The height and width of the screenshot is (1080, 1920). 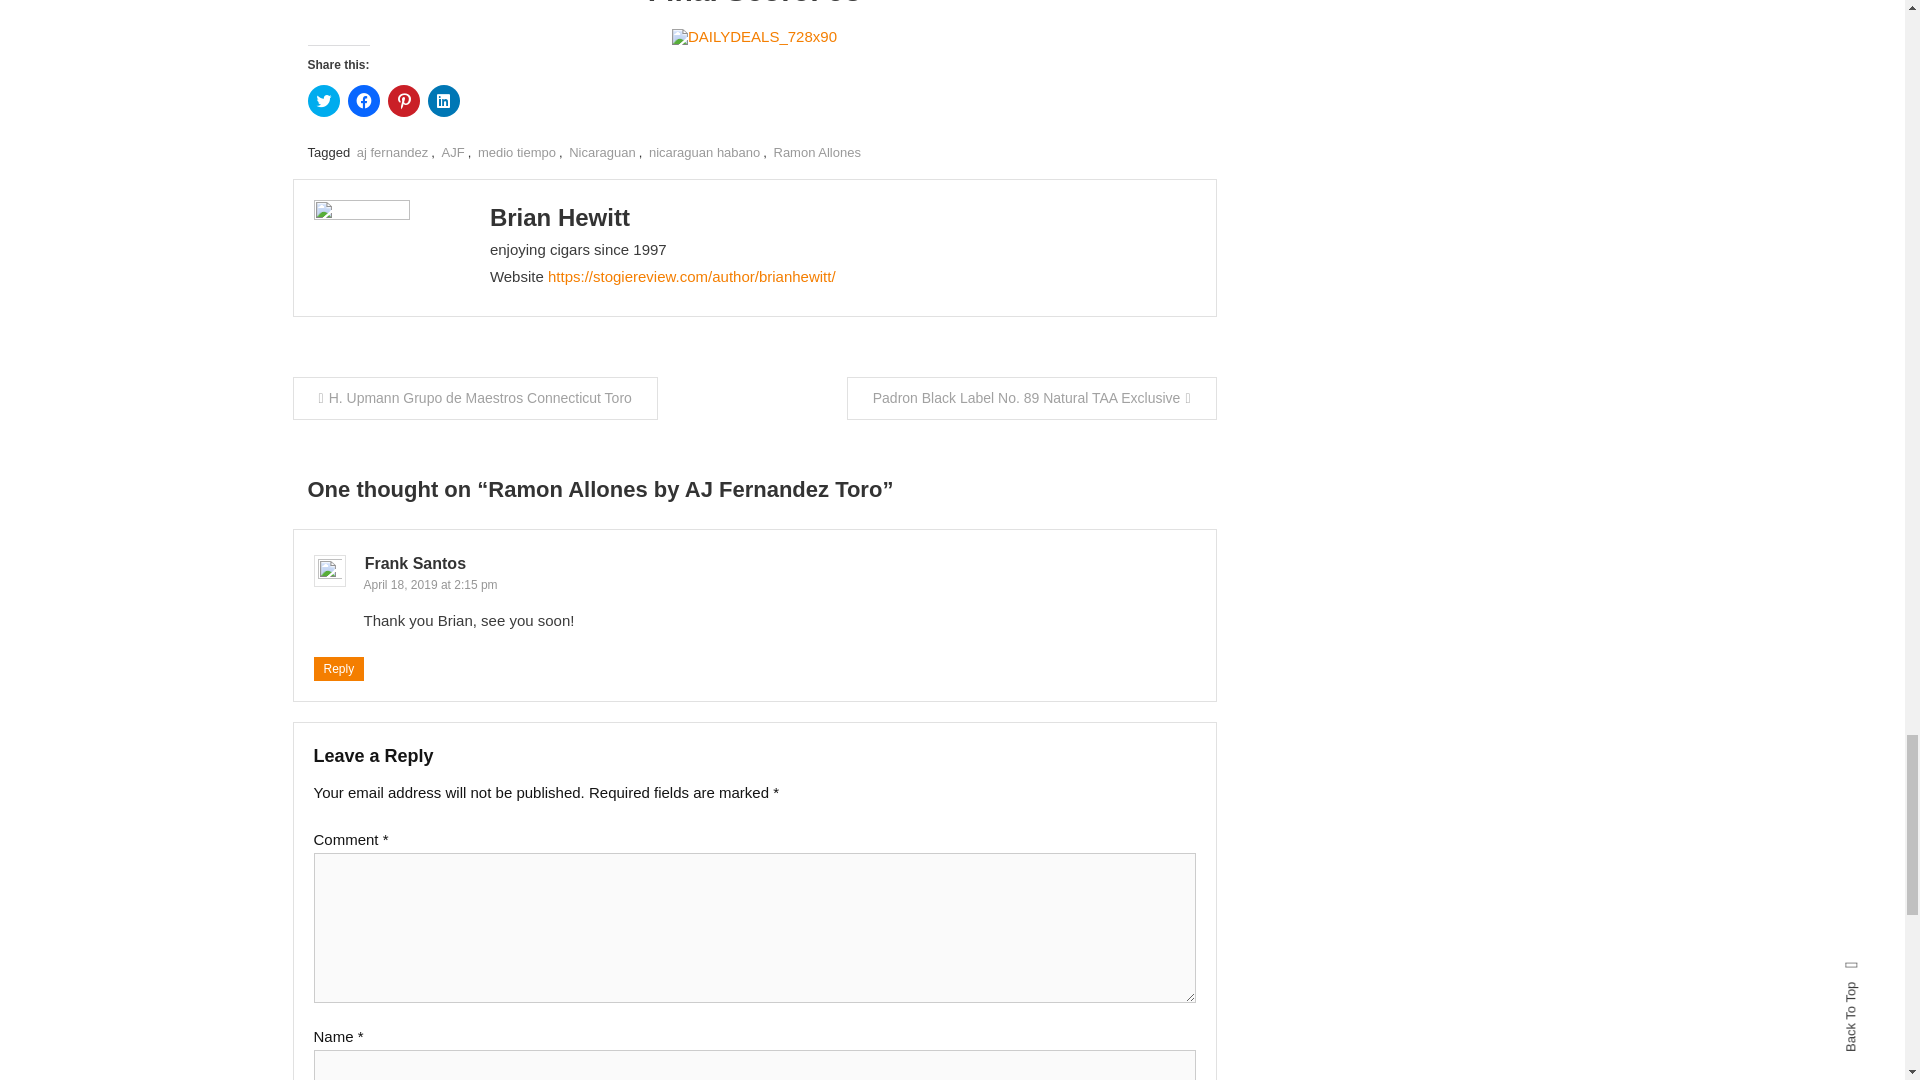 I want to click on nicaraguan habano, so click(x=704, y=152).